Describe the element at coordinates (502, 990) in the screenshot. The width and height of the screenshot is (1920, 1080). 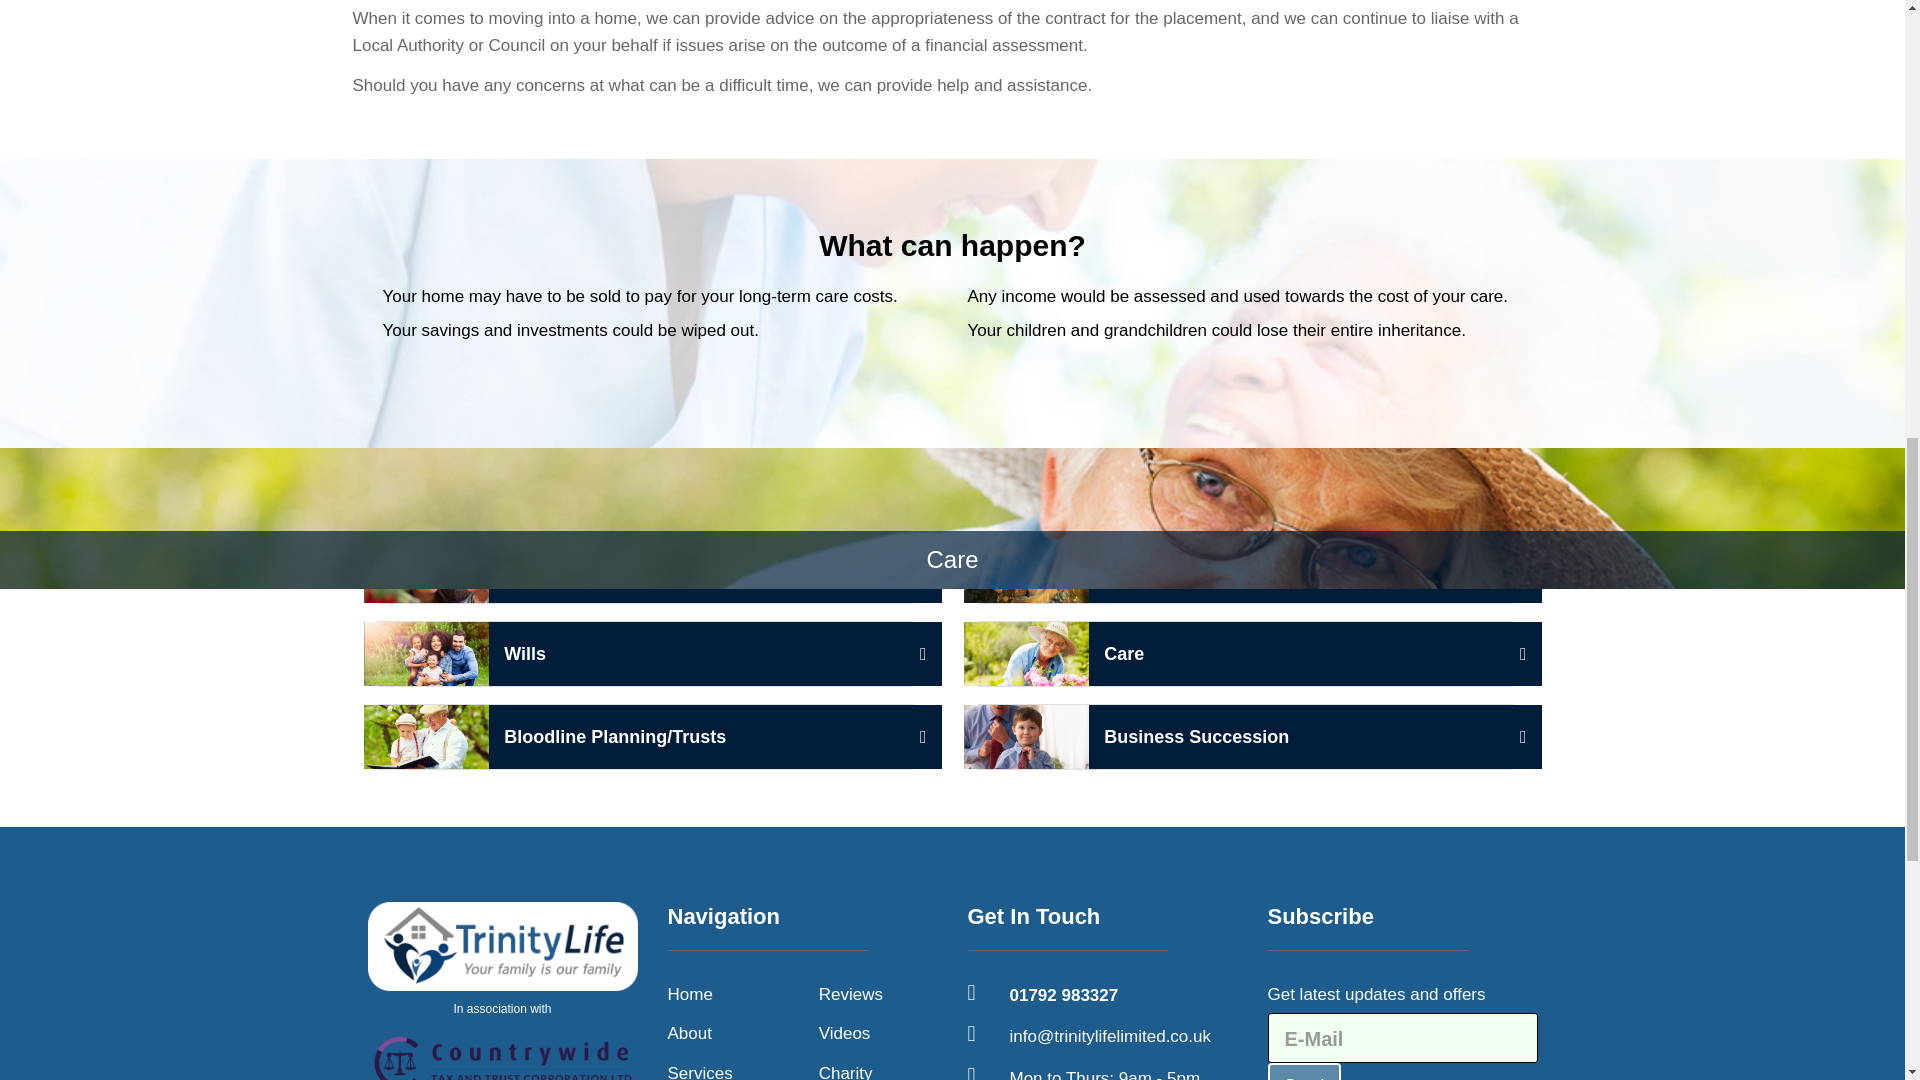
I see `Home` at that location.